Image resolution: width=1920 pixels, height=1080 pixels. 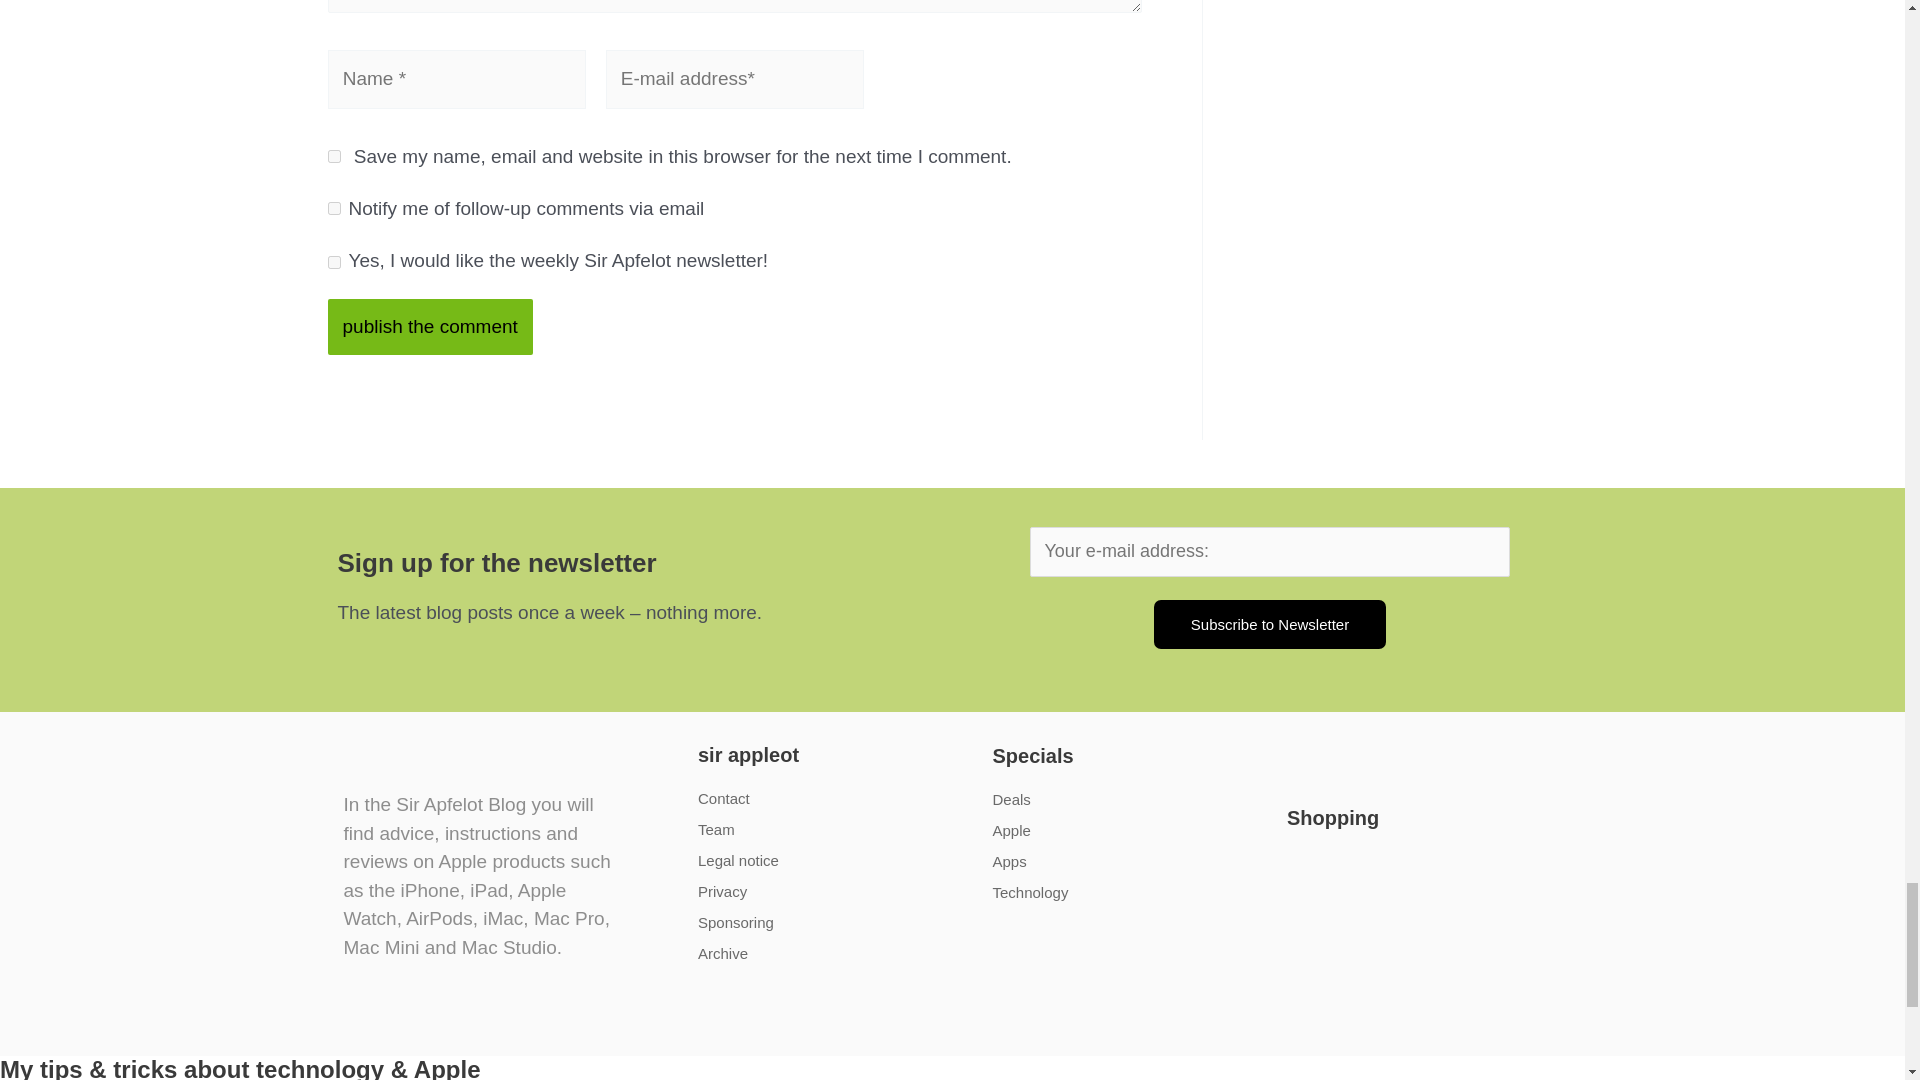 I want to click on Subscribe to Newsletter, so click(x=1270, y=624).